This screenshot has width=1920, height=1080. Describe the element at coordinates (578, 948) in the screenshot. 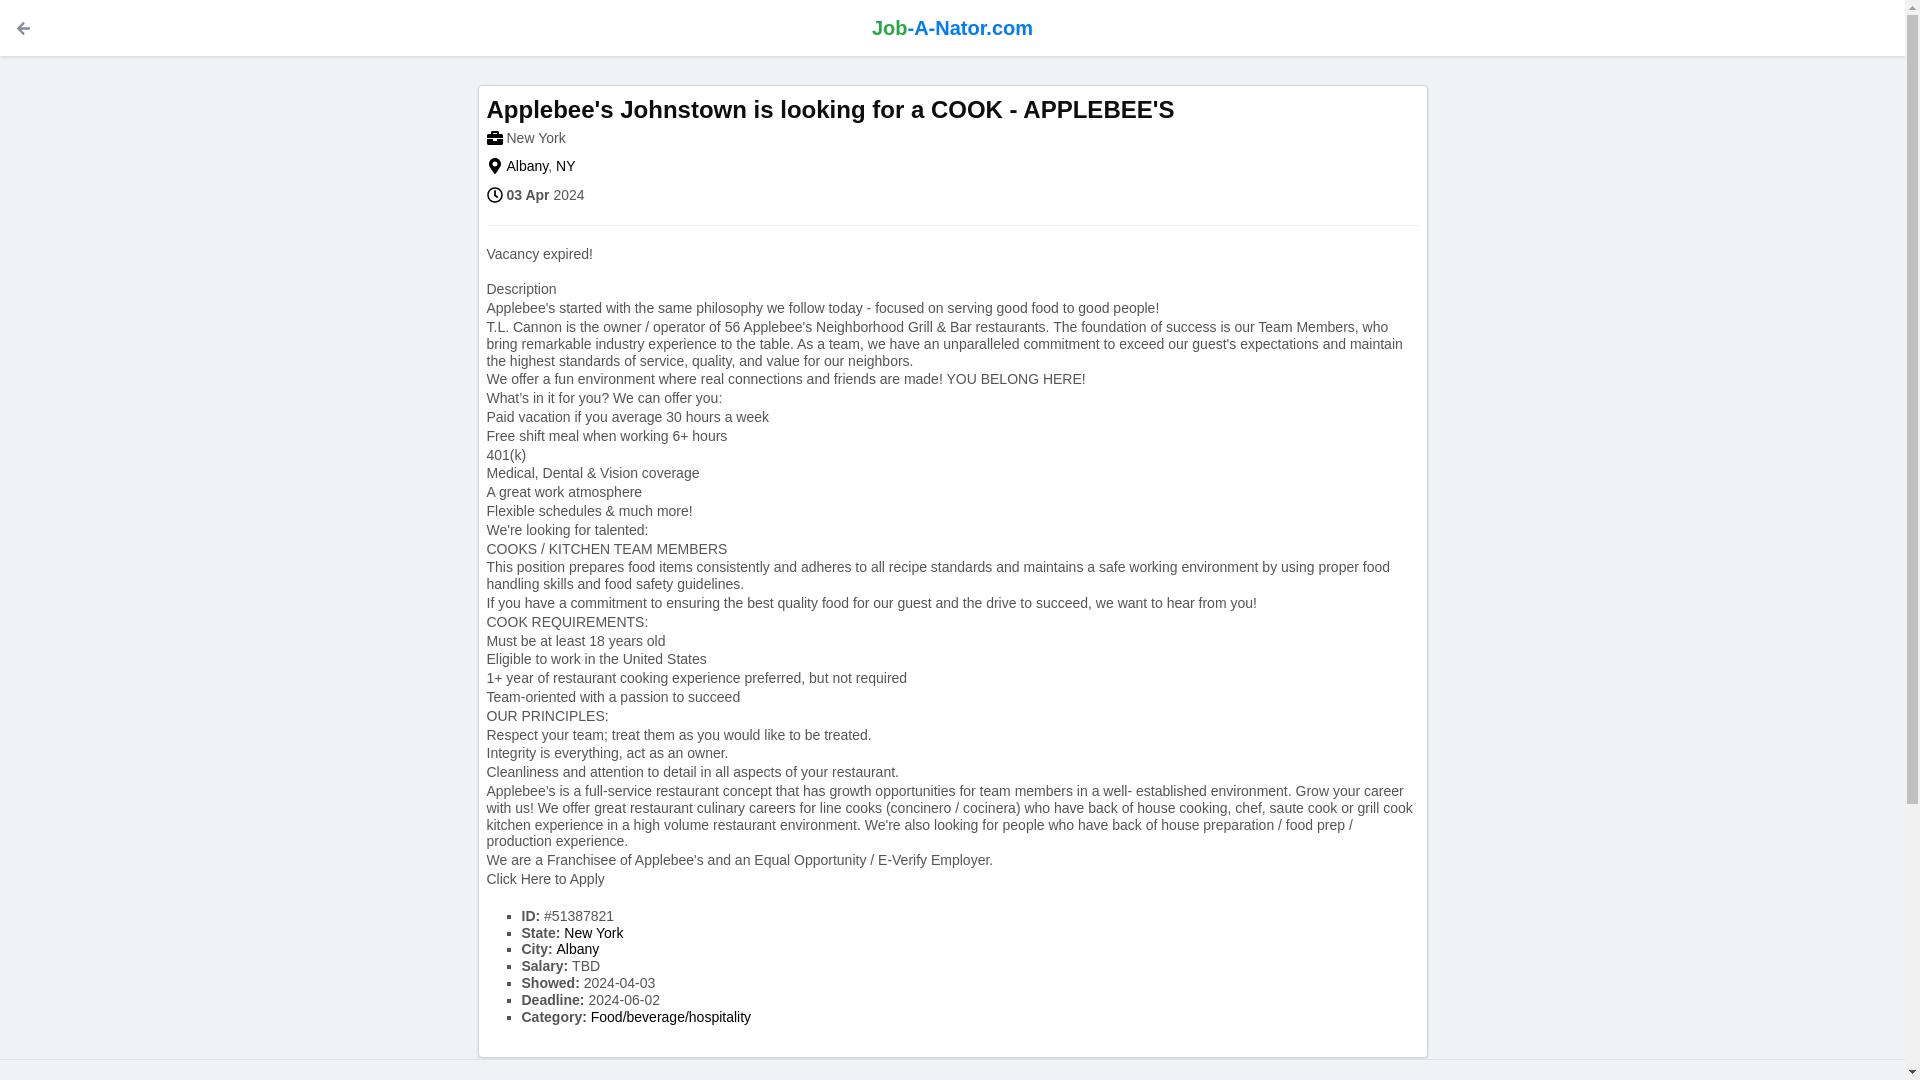

I see `Albany` at that location.